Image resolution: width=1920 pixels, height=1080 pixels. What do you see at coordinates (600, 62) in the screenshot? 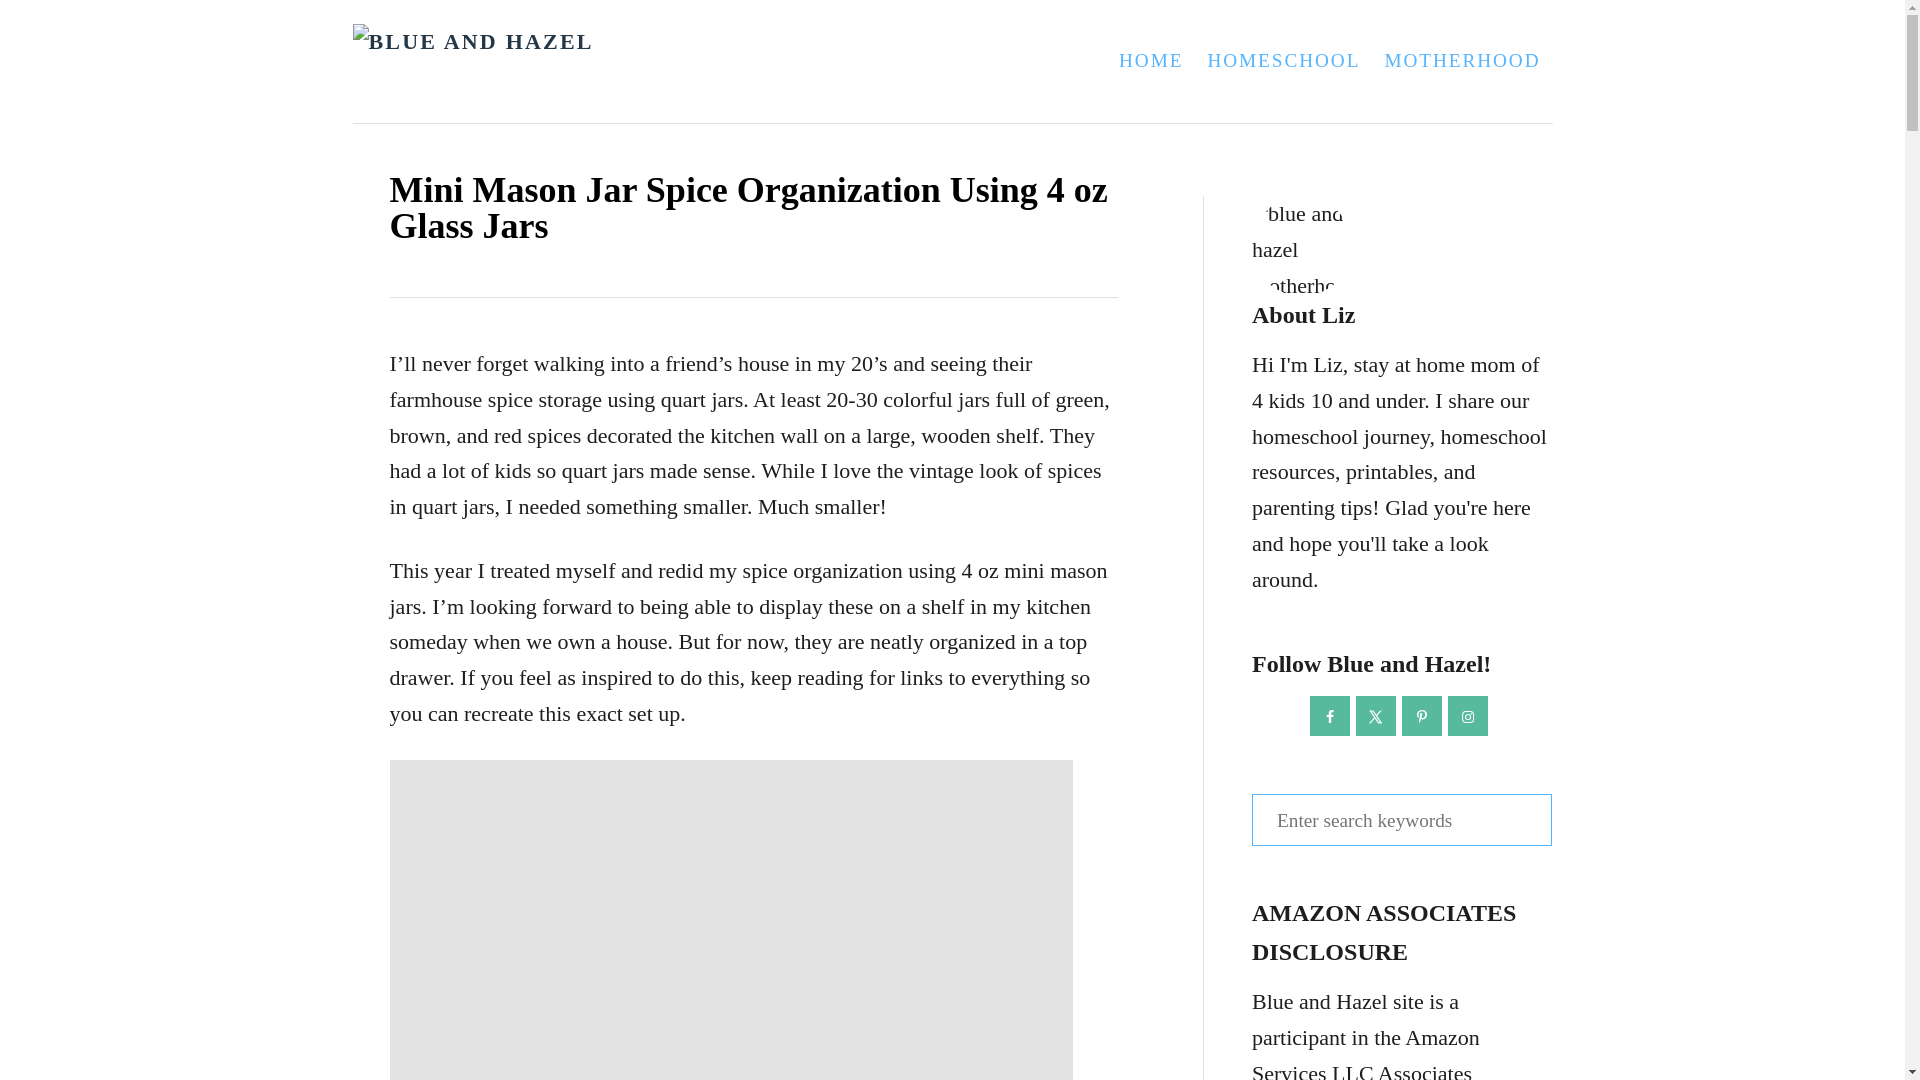
I see `Blue and Hazel` at bounding box center [600, 62].